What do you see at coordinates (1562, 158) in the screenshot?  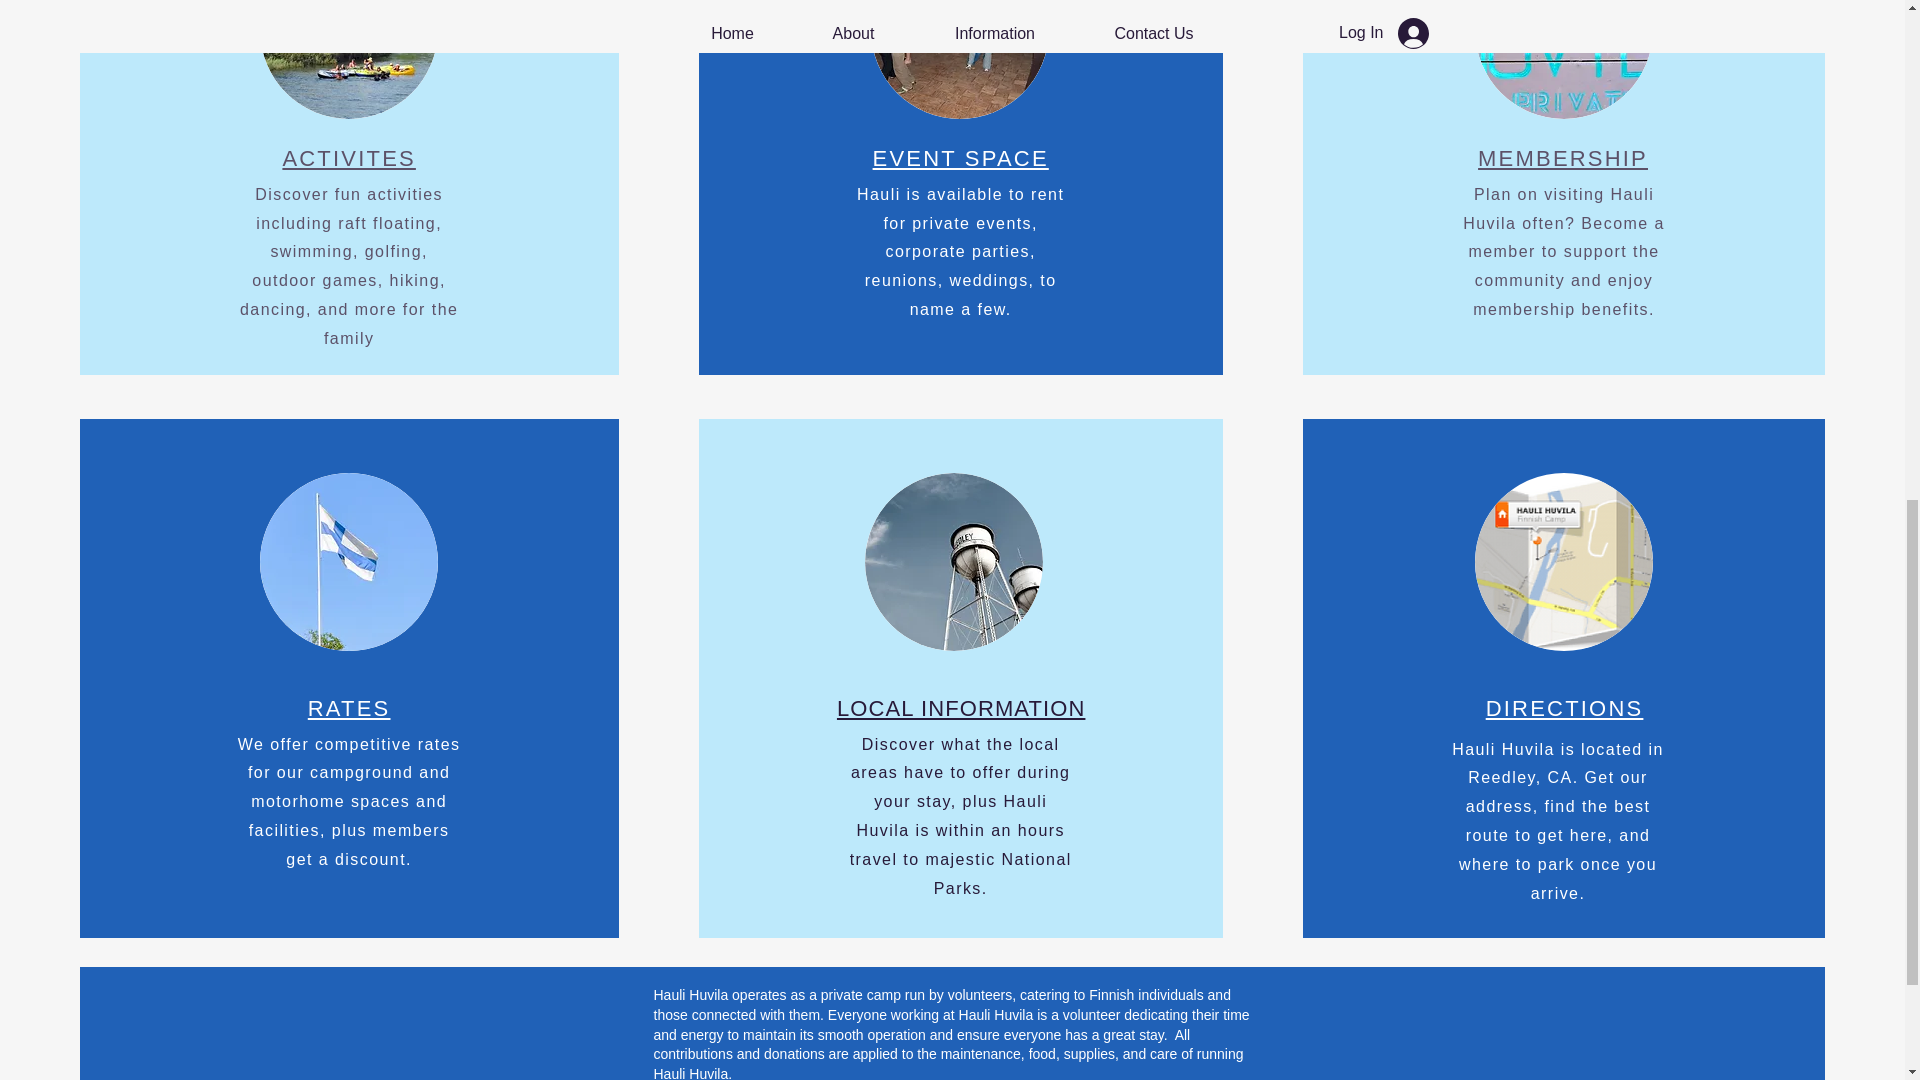 I see `MEMBERSHIP` at bounding box center [1562, 158].